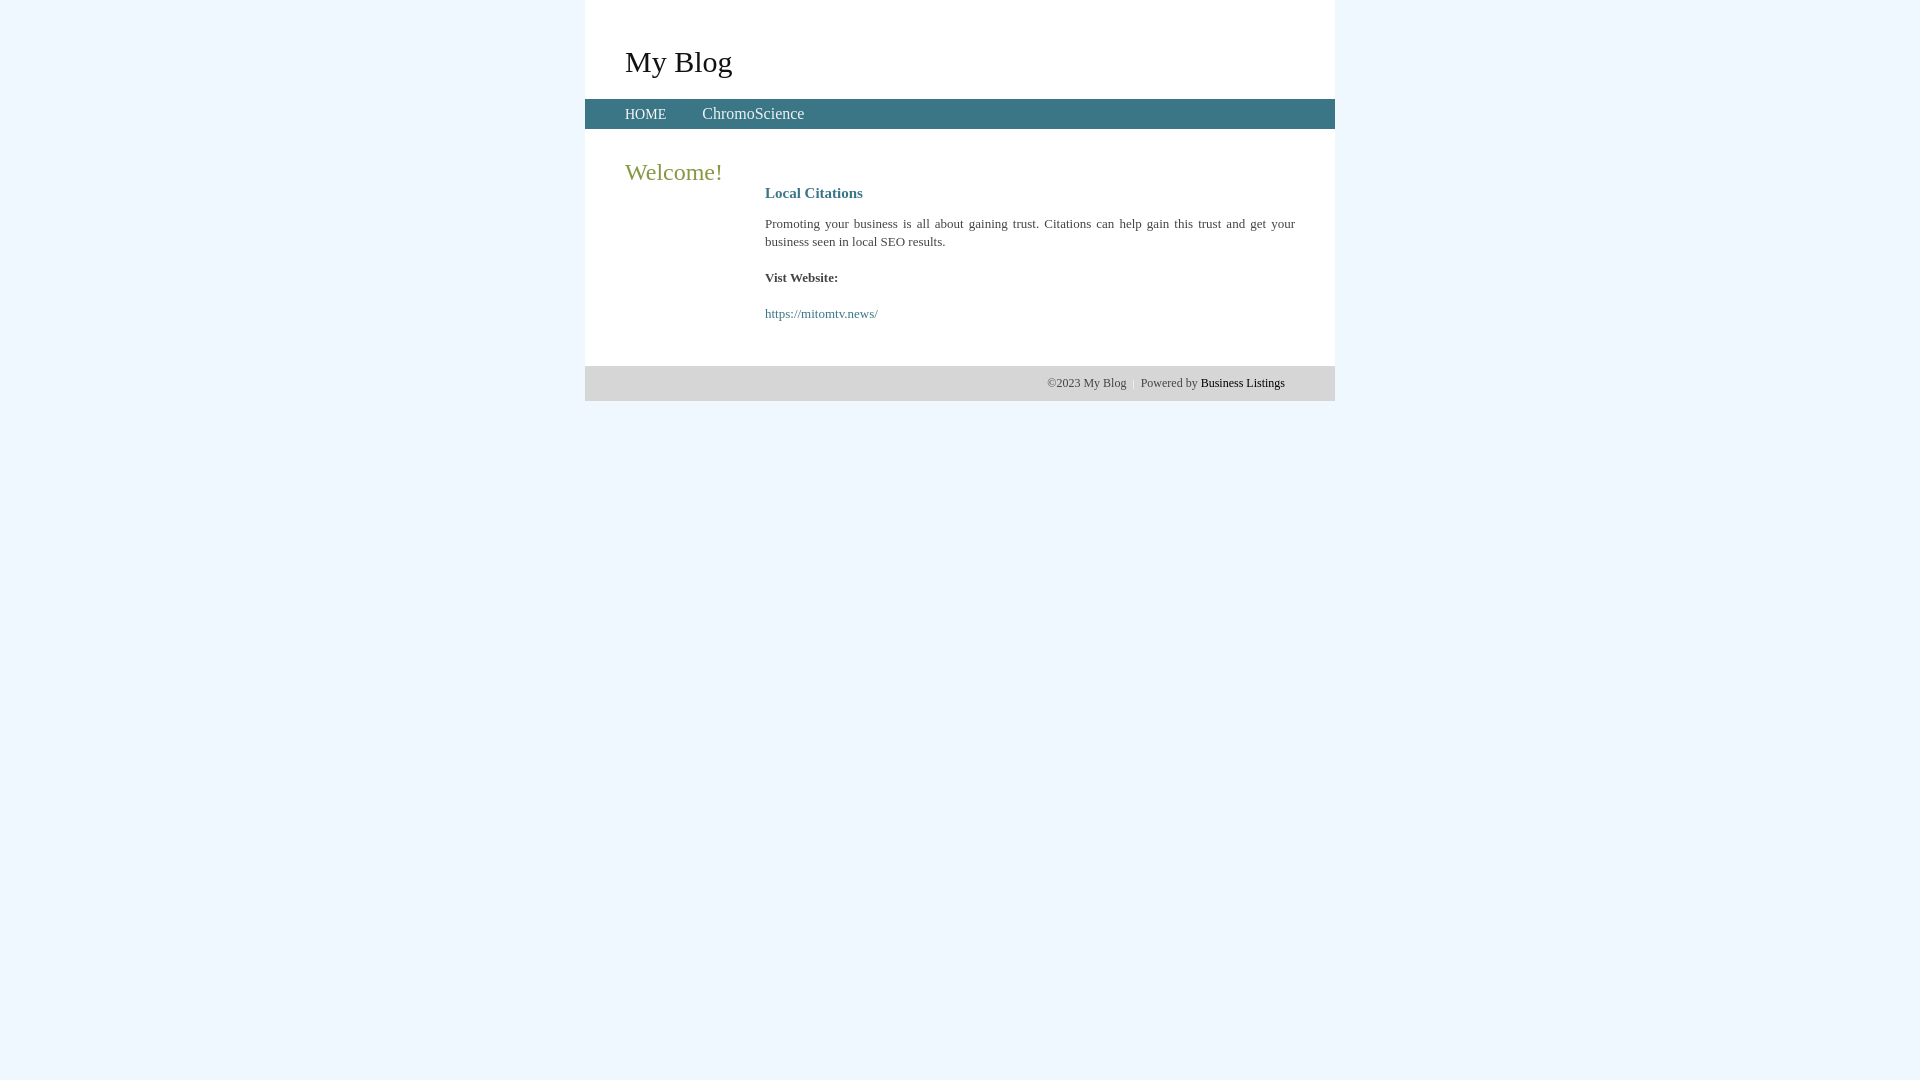  I want to click on Business Listings, so click(1243, 383).